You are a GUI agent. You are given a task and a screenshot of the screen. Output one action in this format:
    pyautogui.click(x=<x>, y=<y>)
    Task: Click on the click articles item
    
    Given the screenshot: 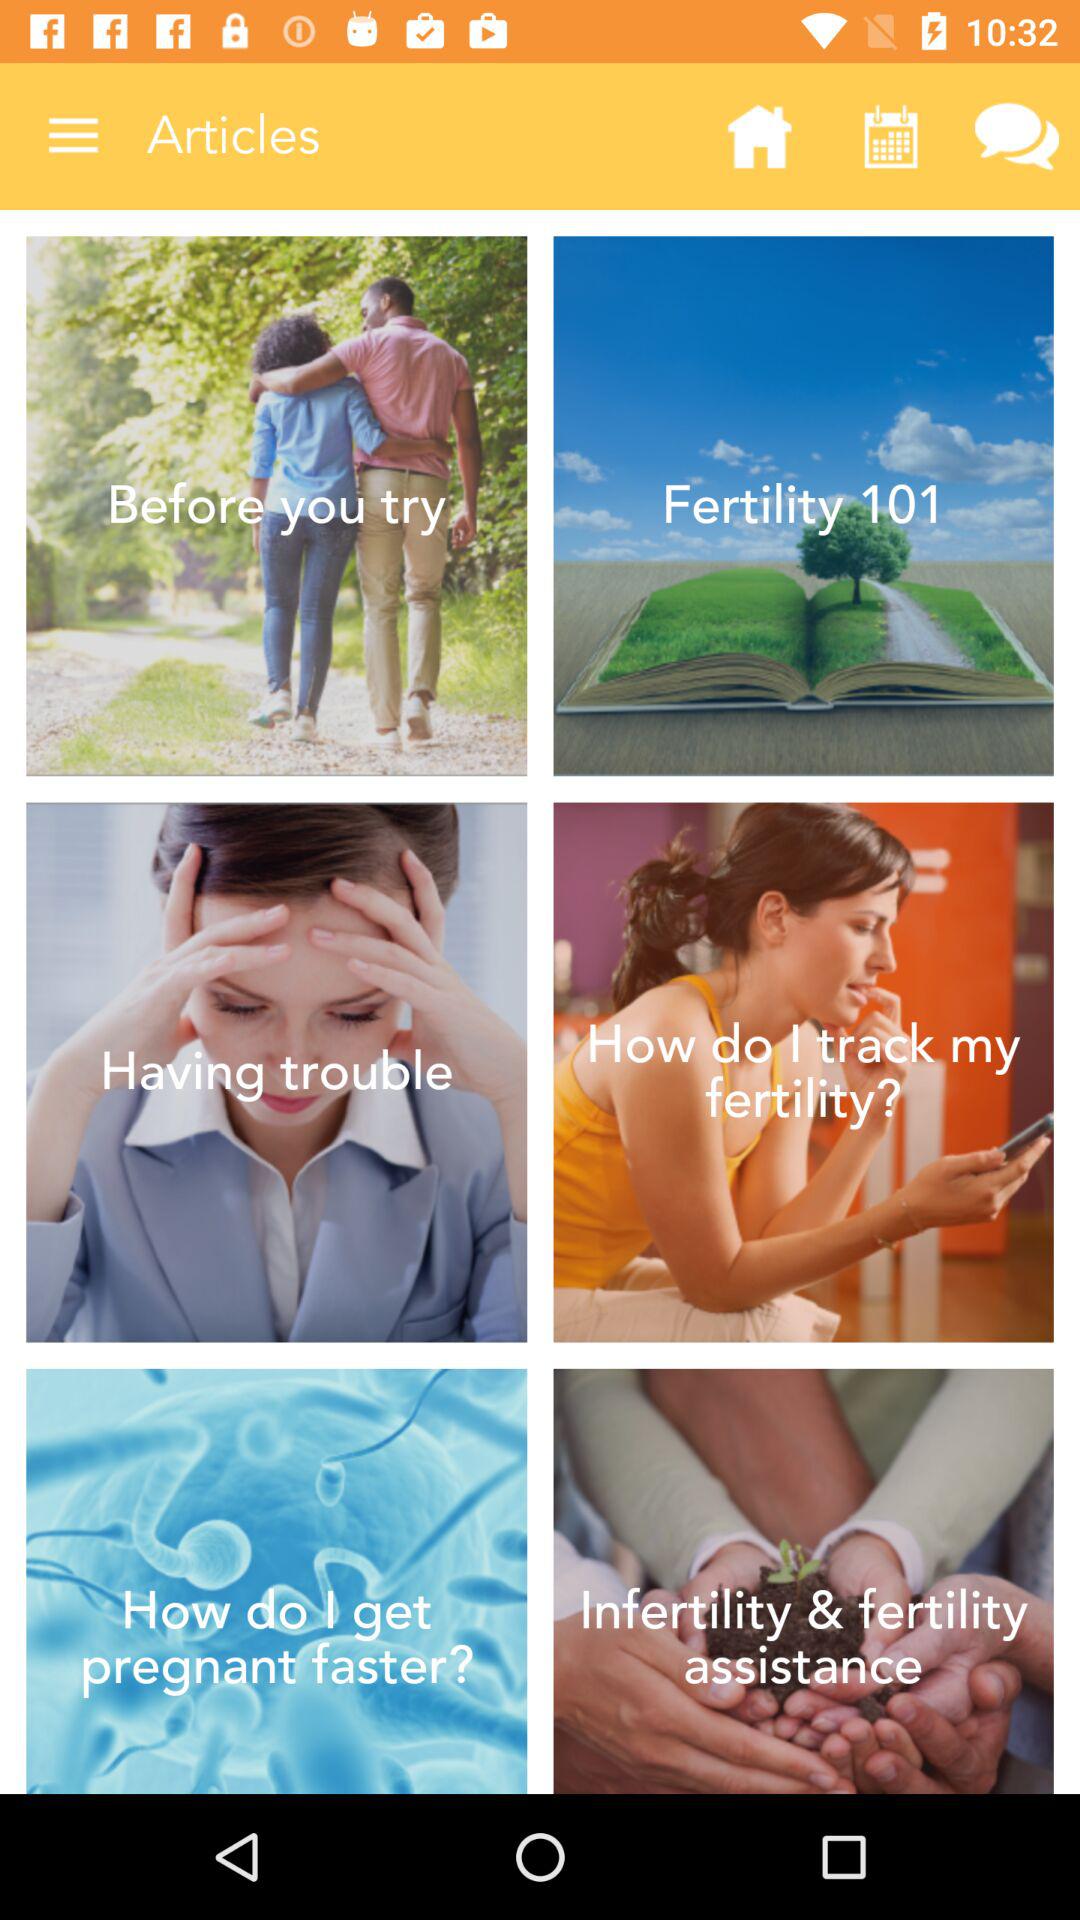 What is the action you would take?
    pyautogui.click(x=418, y=136)
    